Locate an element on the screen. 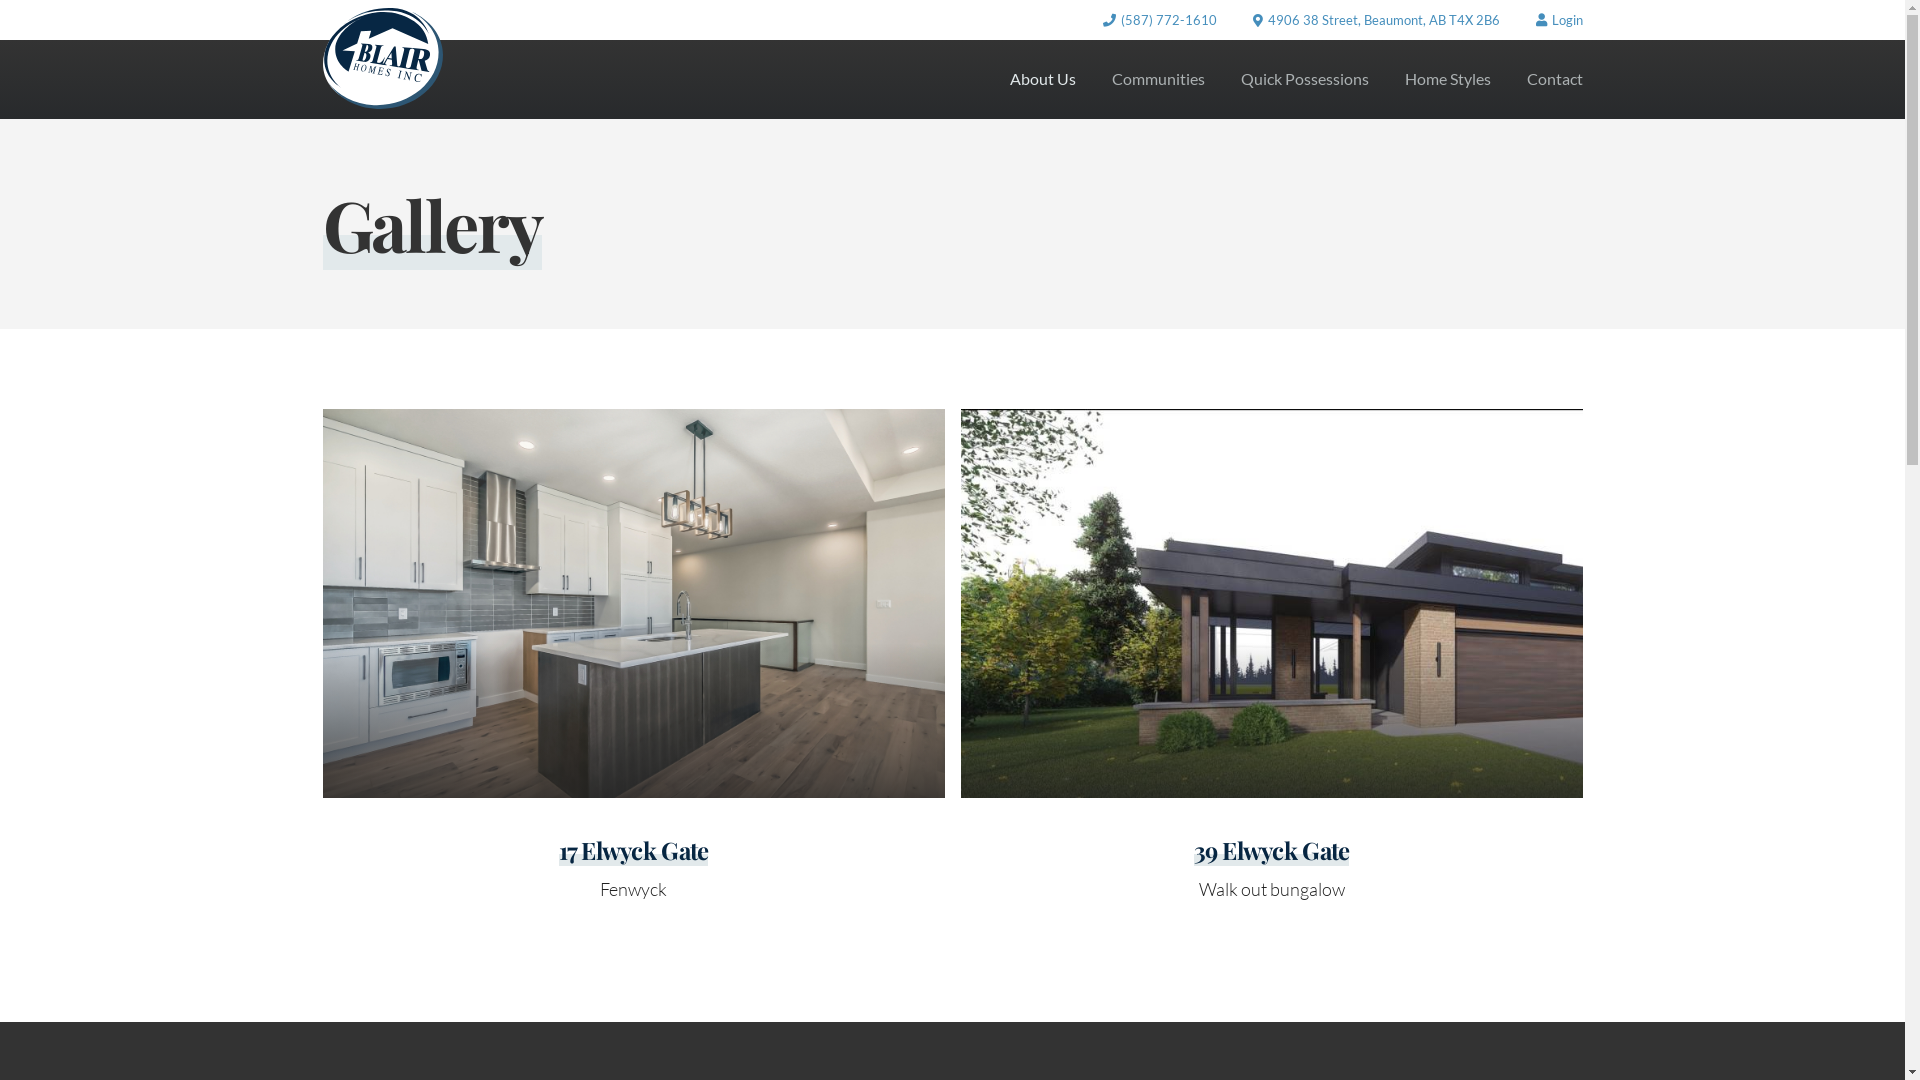 The width and height of the screenshot is (1920, 1080). 39 Elwyck Gate
Walk out bungalow is located at coordinates (1271, 676).